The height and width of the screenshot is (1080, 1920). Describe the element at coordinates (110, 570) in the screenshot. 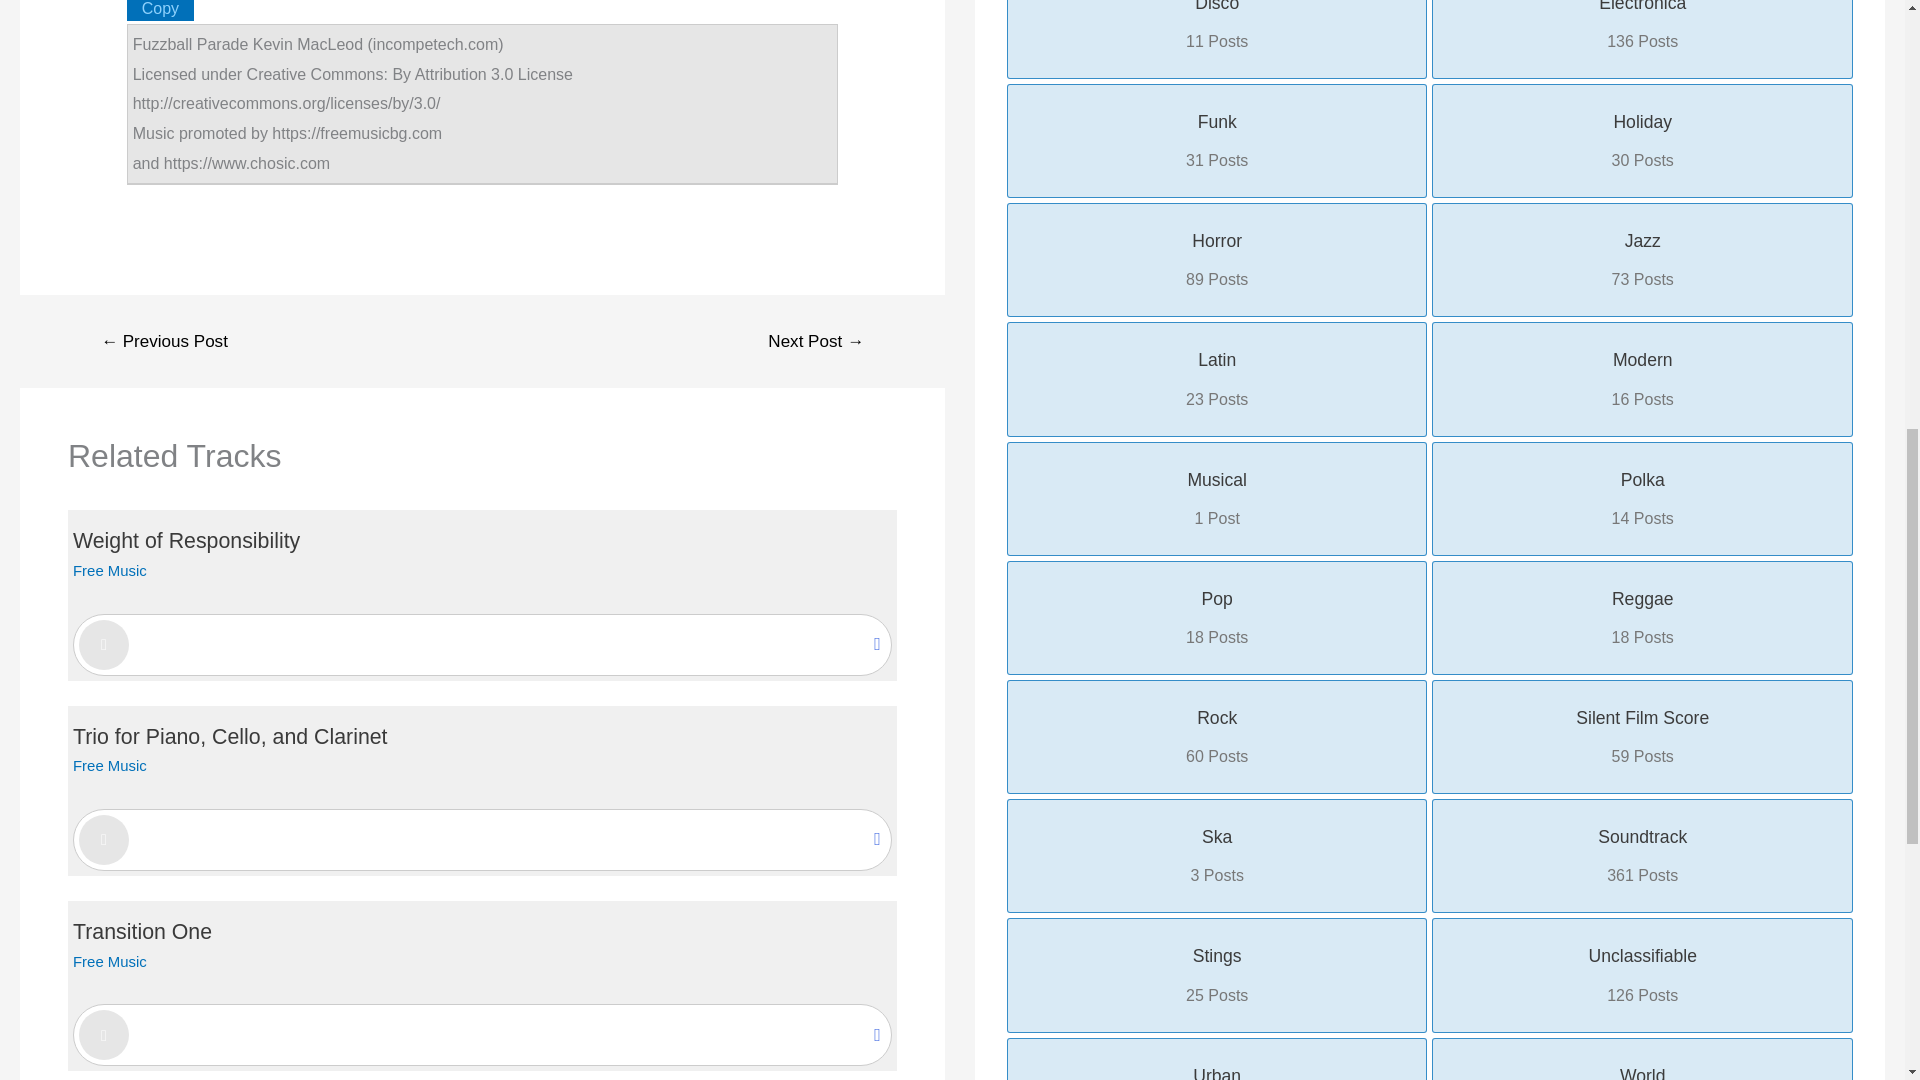

I see `Free Music` at that location.